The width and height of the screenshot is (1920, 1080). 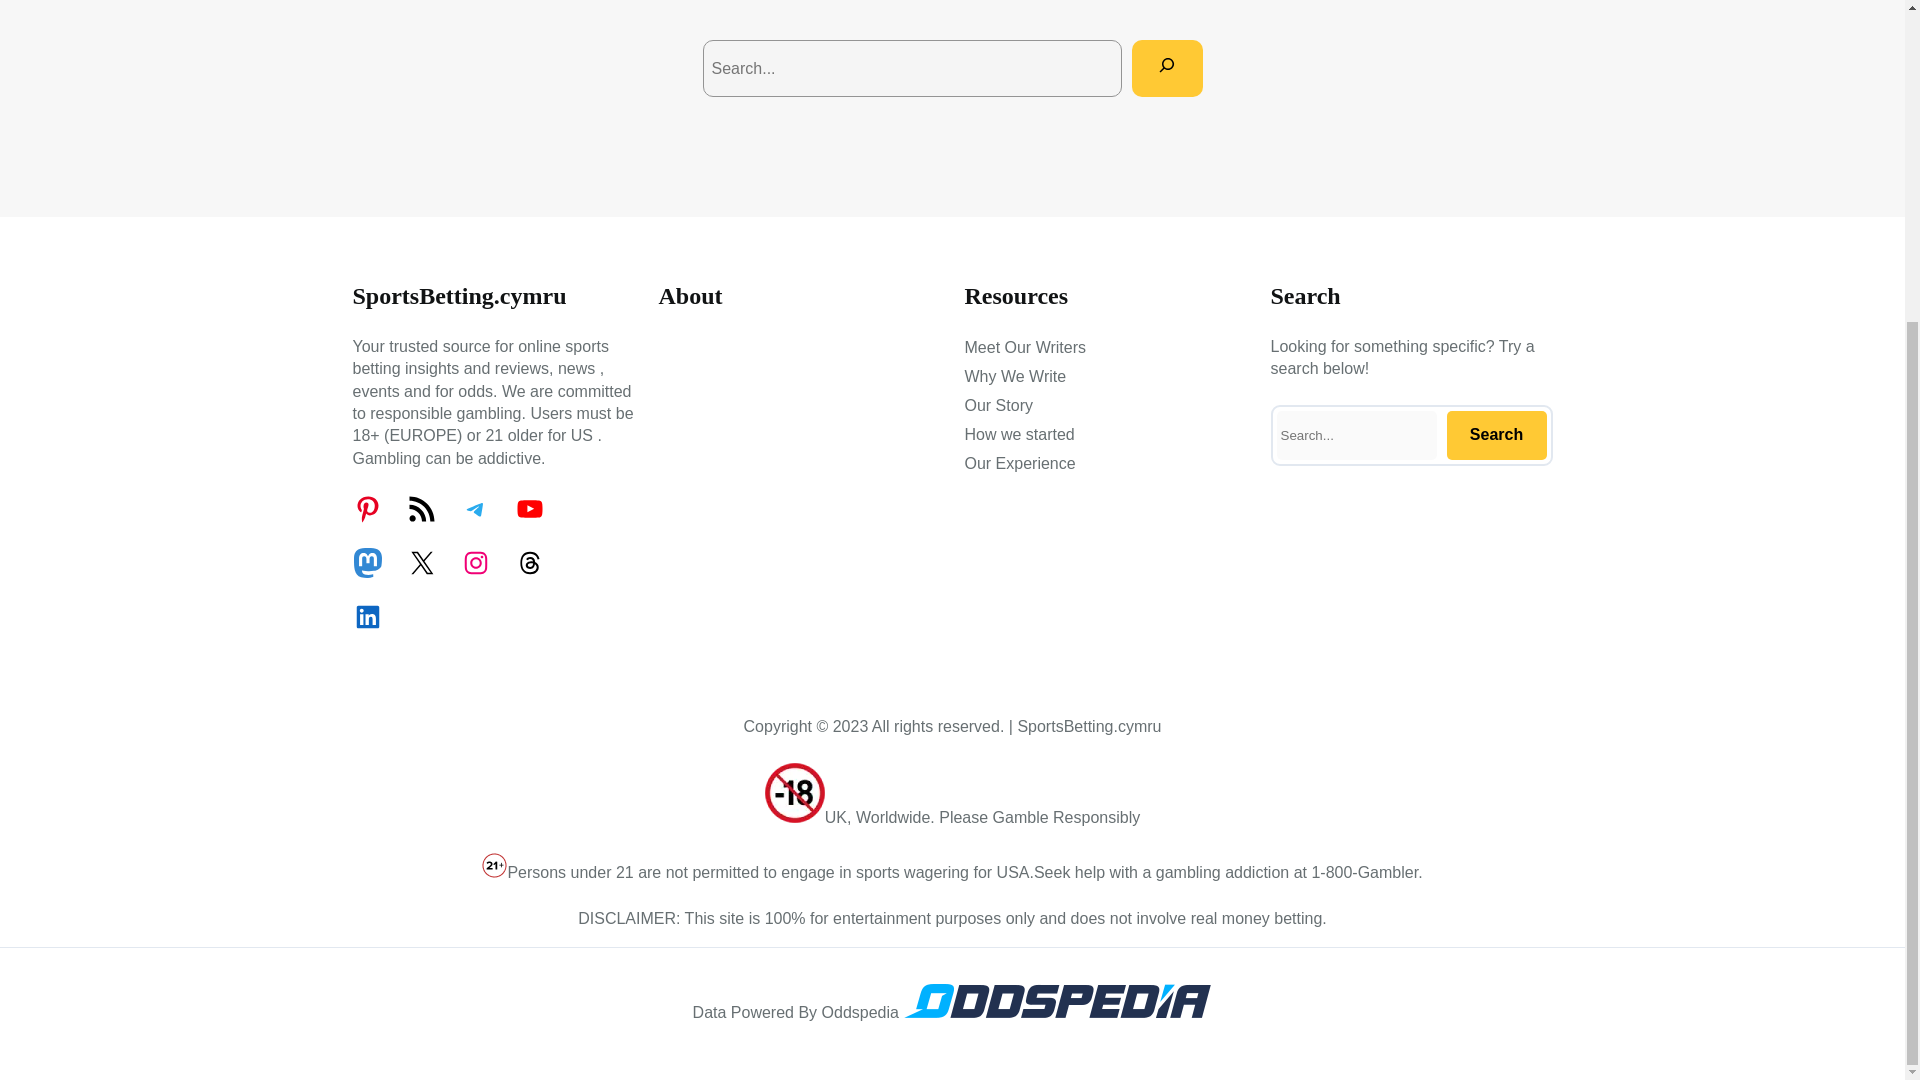 What do you see at coordinates (474, 562) in the screenshot?
I see `Instagram` at bounding box center [474, 562].